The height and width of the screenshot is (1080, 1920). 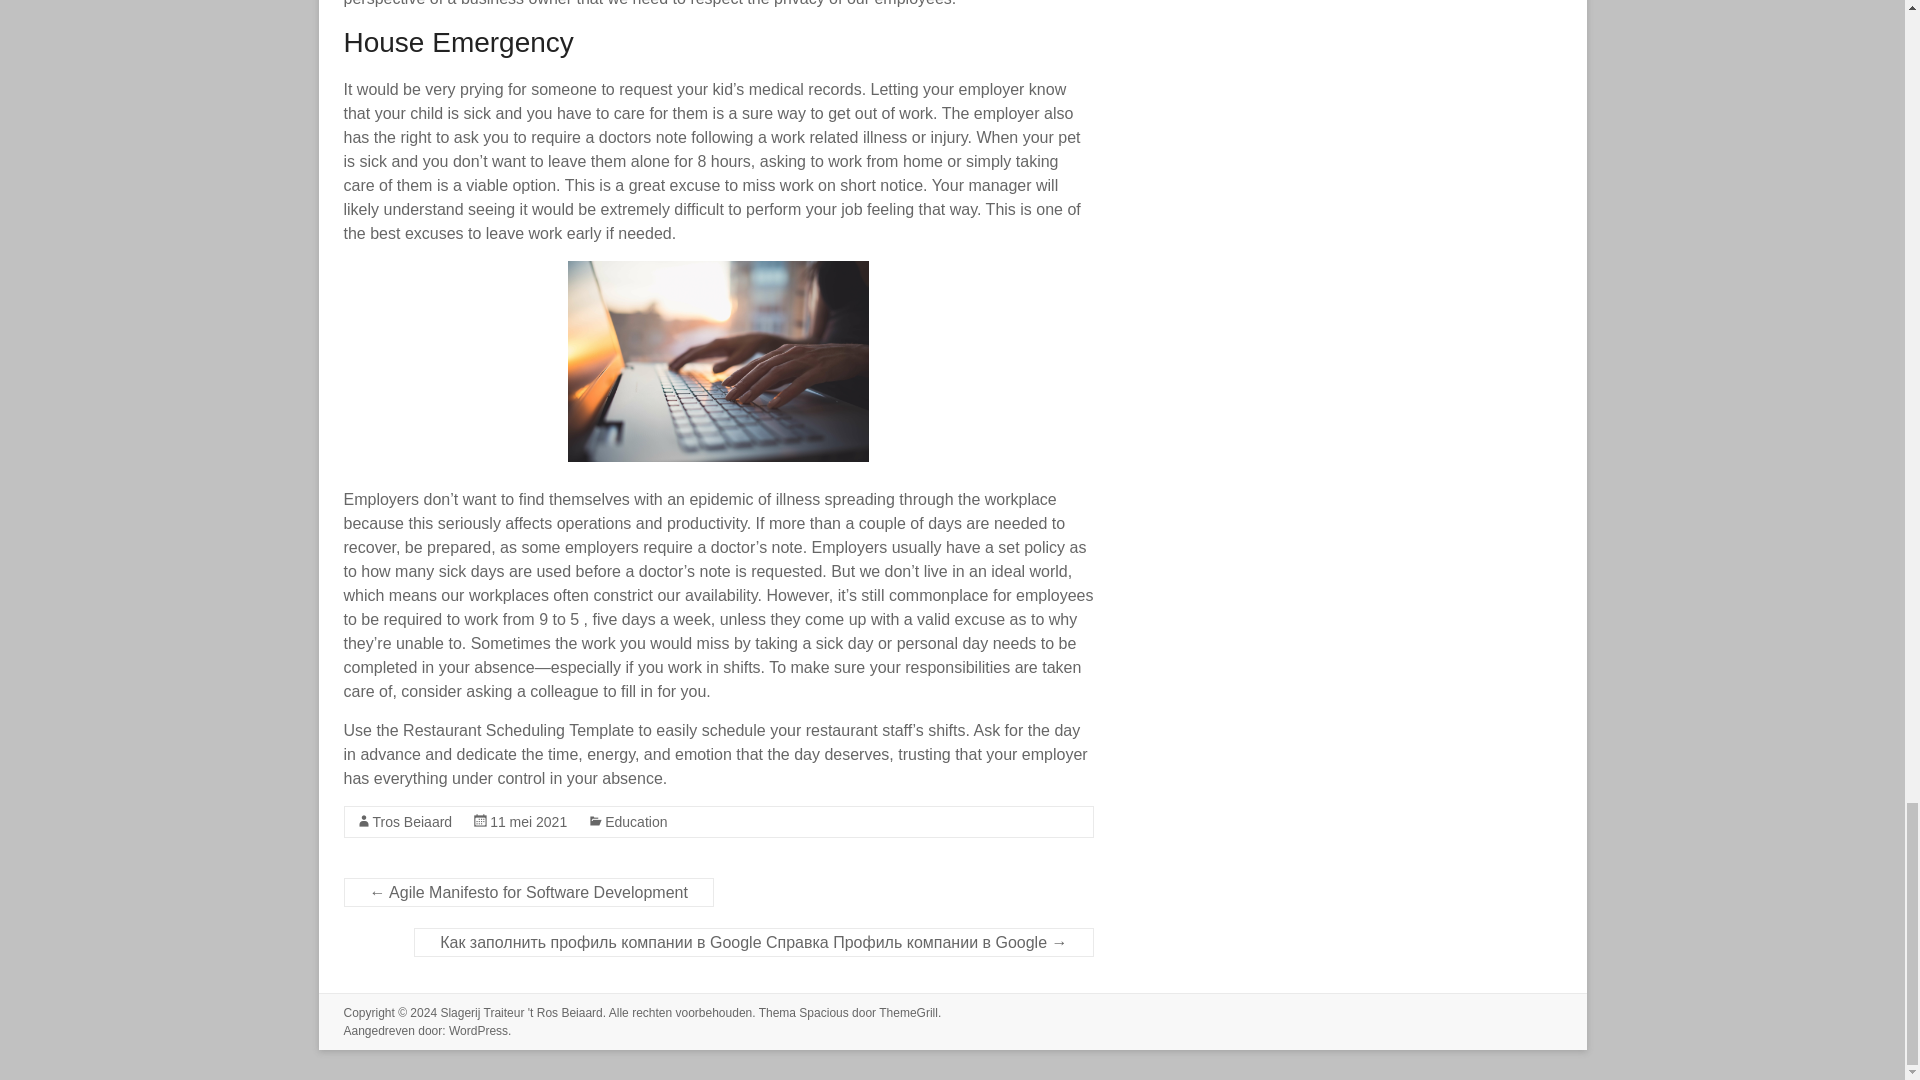 What do you see at coordinates (635, 822) in the screenshot?
I see `Education` at bounding box center [635, 822].